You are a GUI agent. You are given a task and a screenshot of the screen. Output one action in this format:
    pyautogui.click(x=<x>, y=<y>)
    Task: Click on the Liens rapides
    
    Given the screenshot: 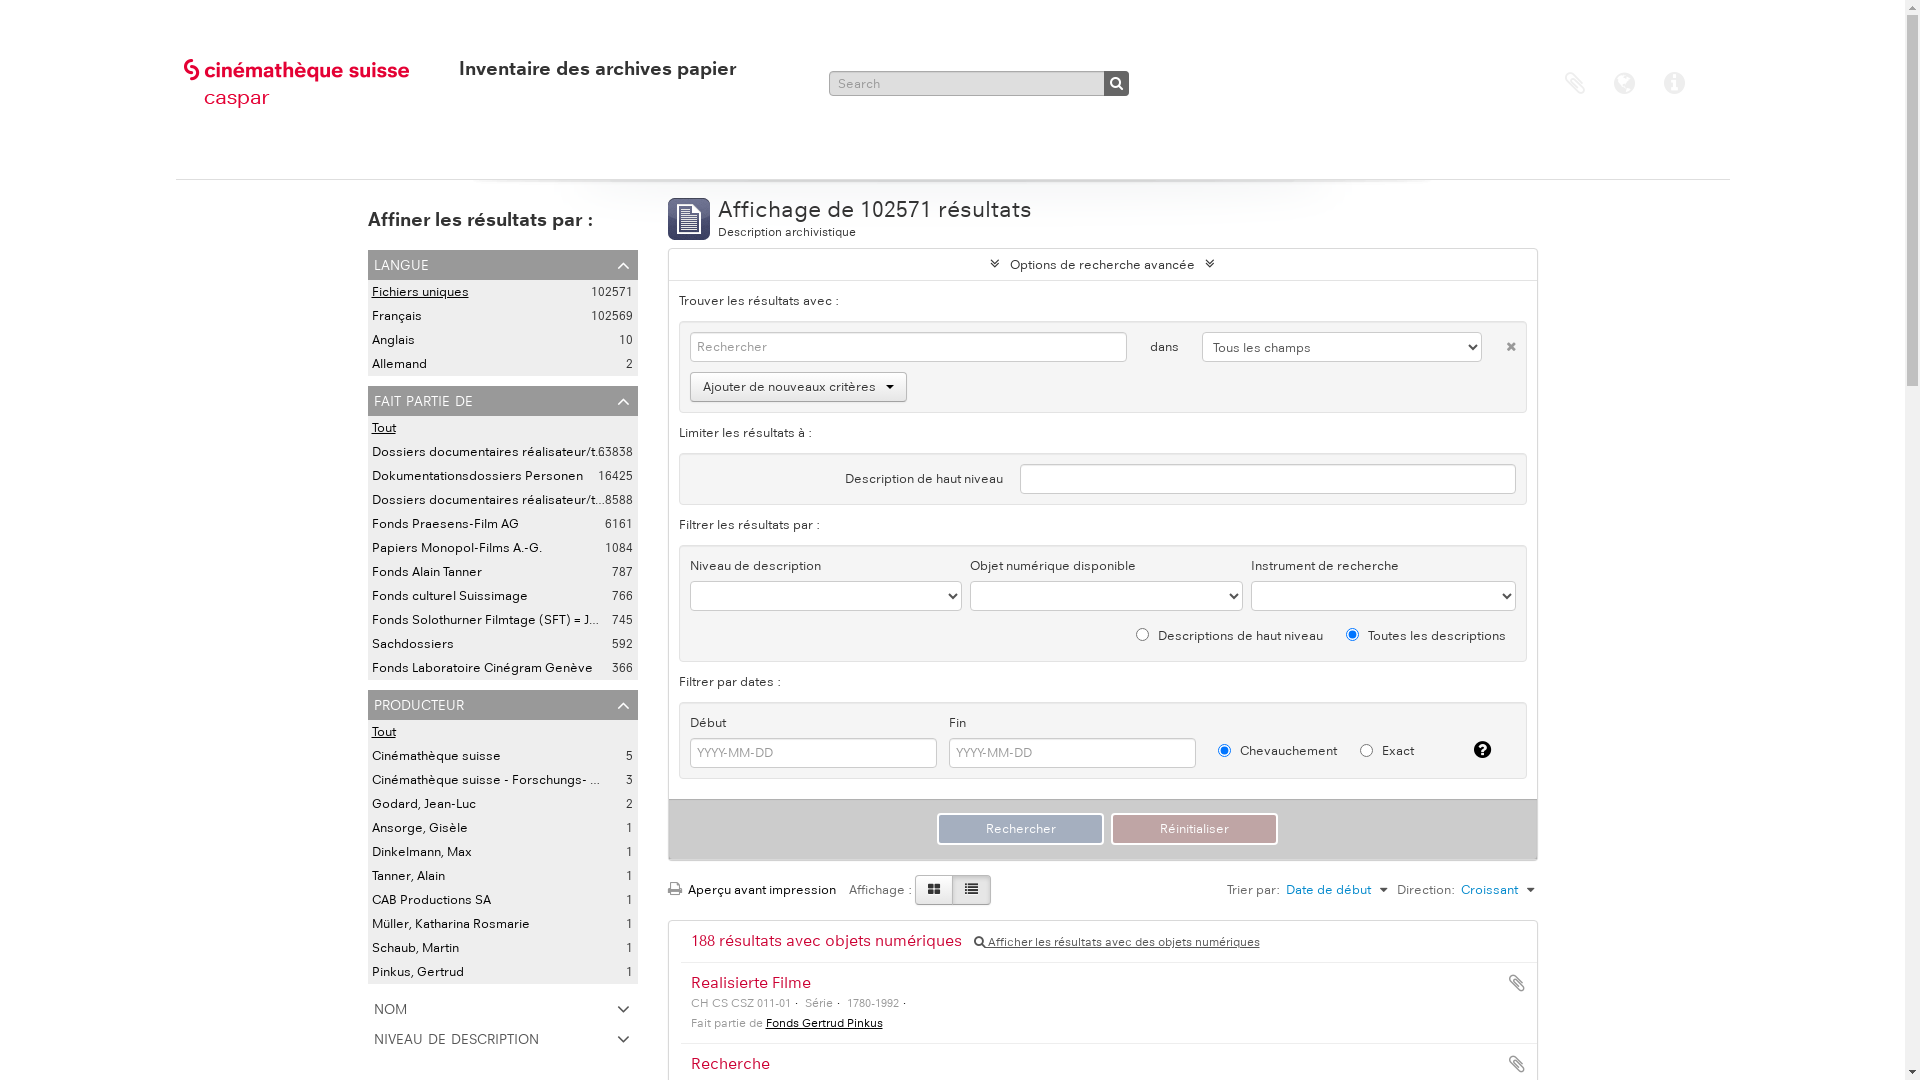 What is the action you would take?
    pyautogui.click(x=1675, y=84)
    